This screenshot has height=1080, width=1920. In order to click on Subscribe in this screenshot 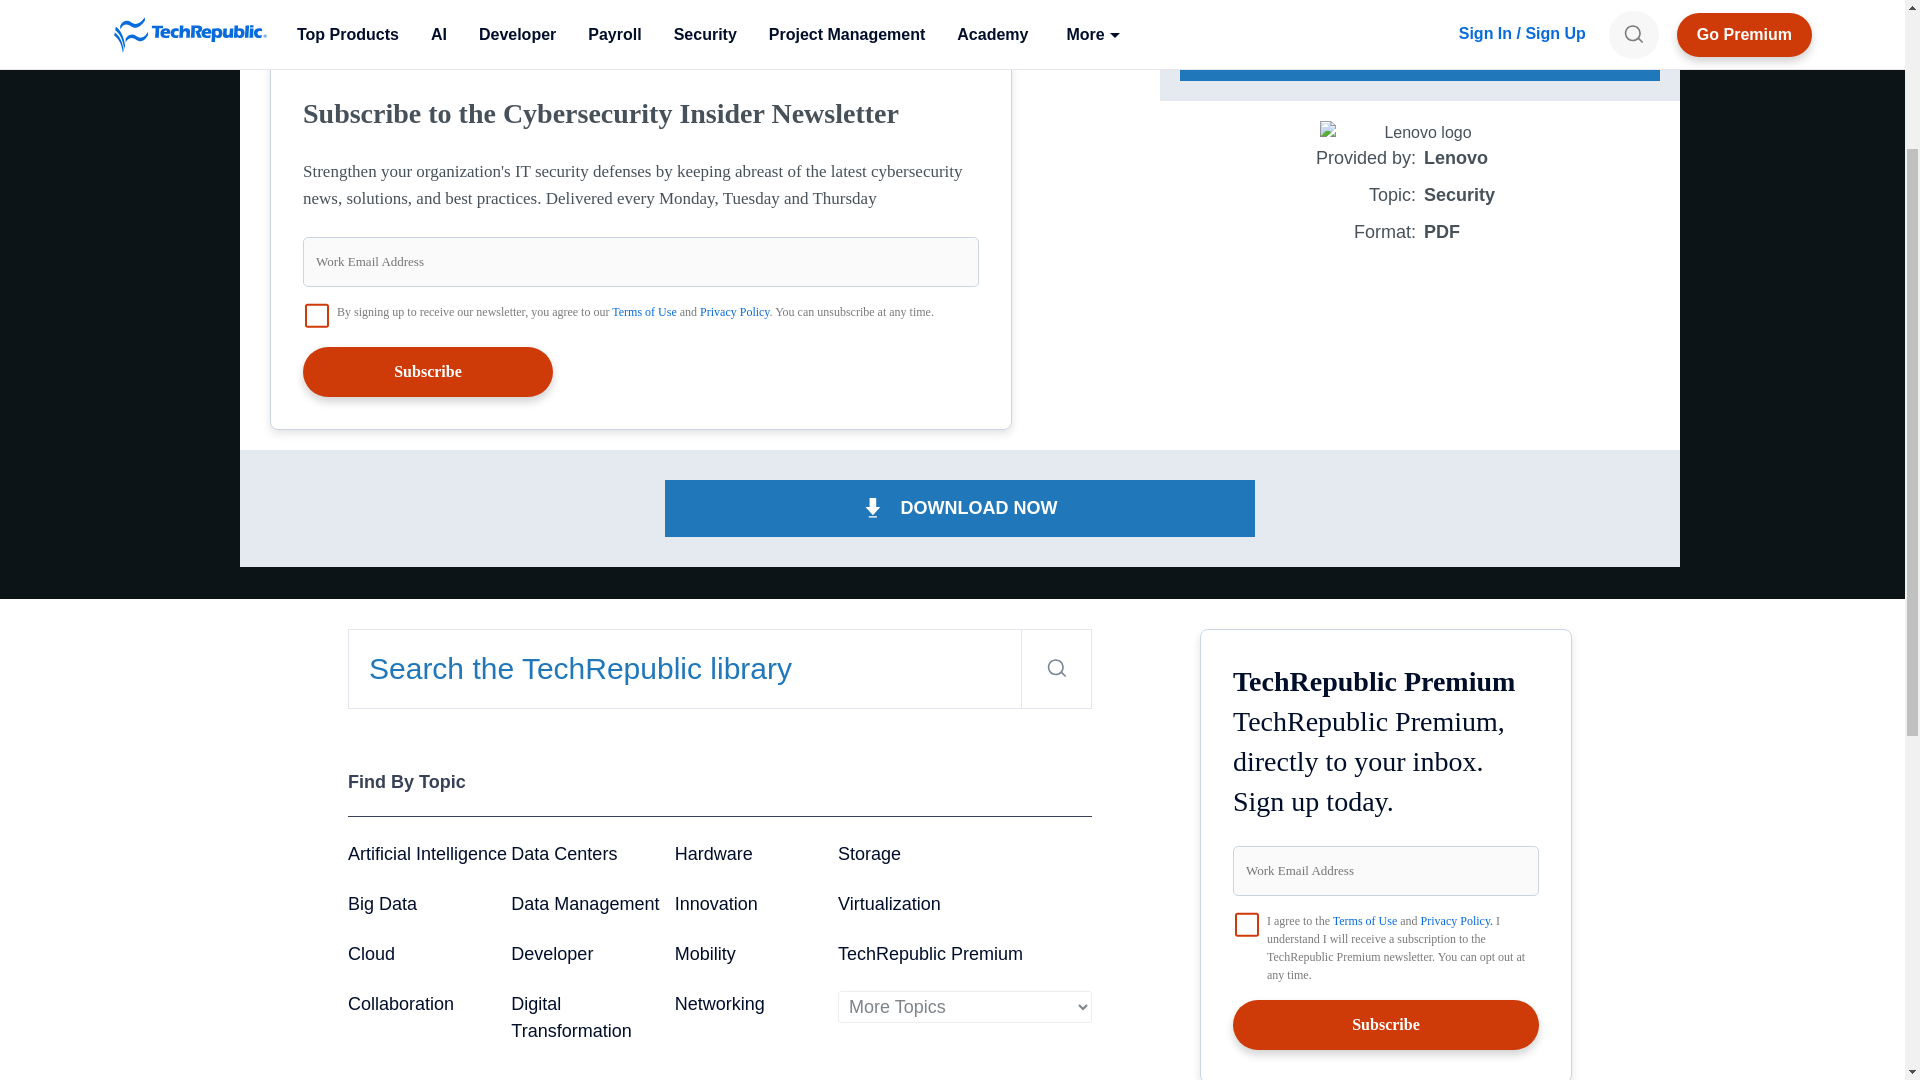, I will do `click(428, 372)`.